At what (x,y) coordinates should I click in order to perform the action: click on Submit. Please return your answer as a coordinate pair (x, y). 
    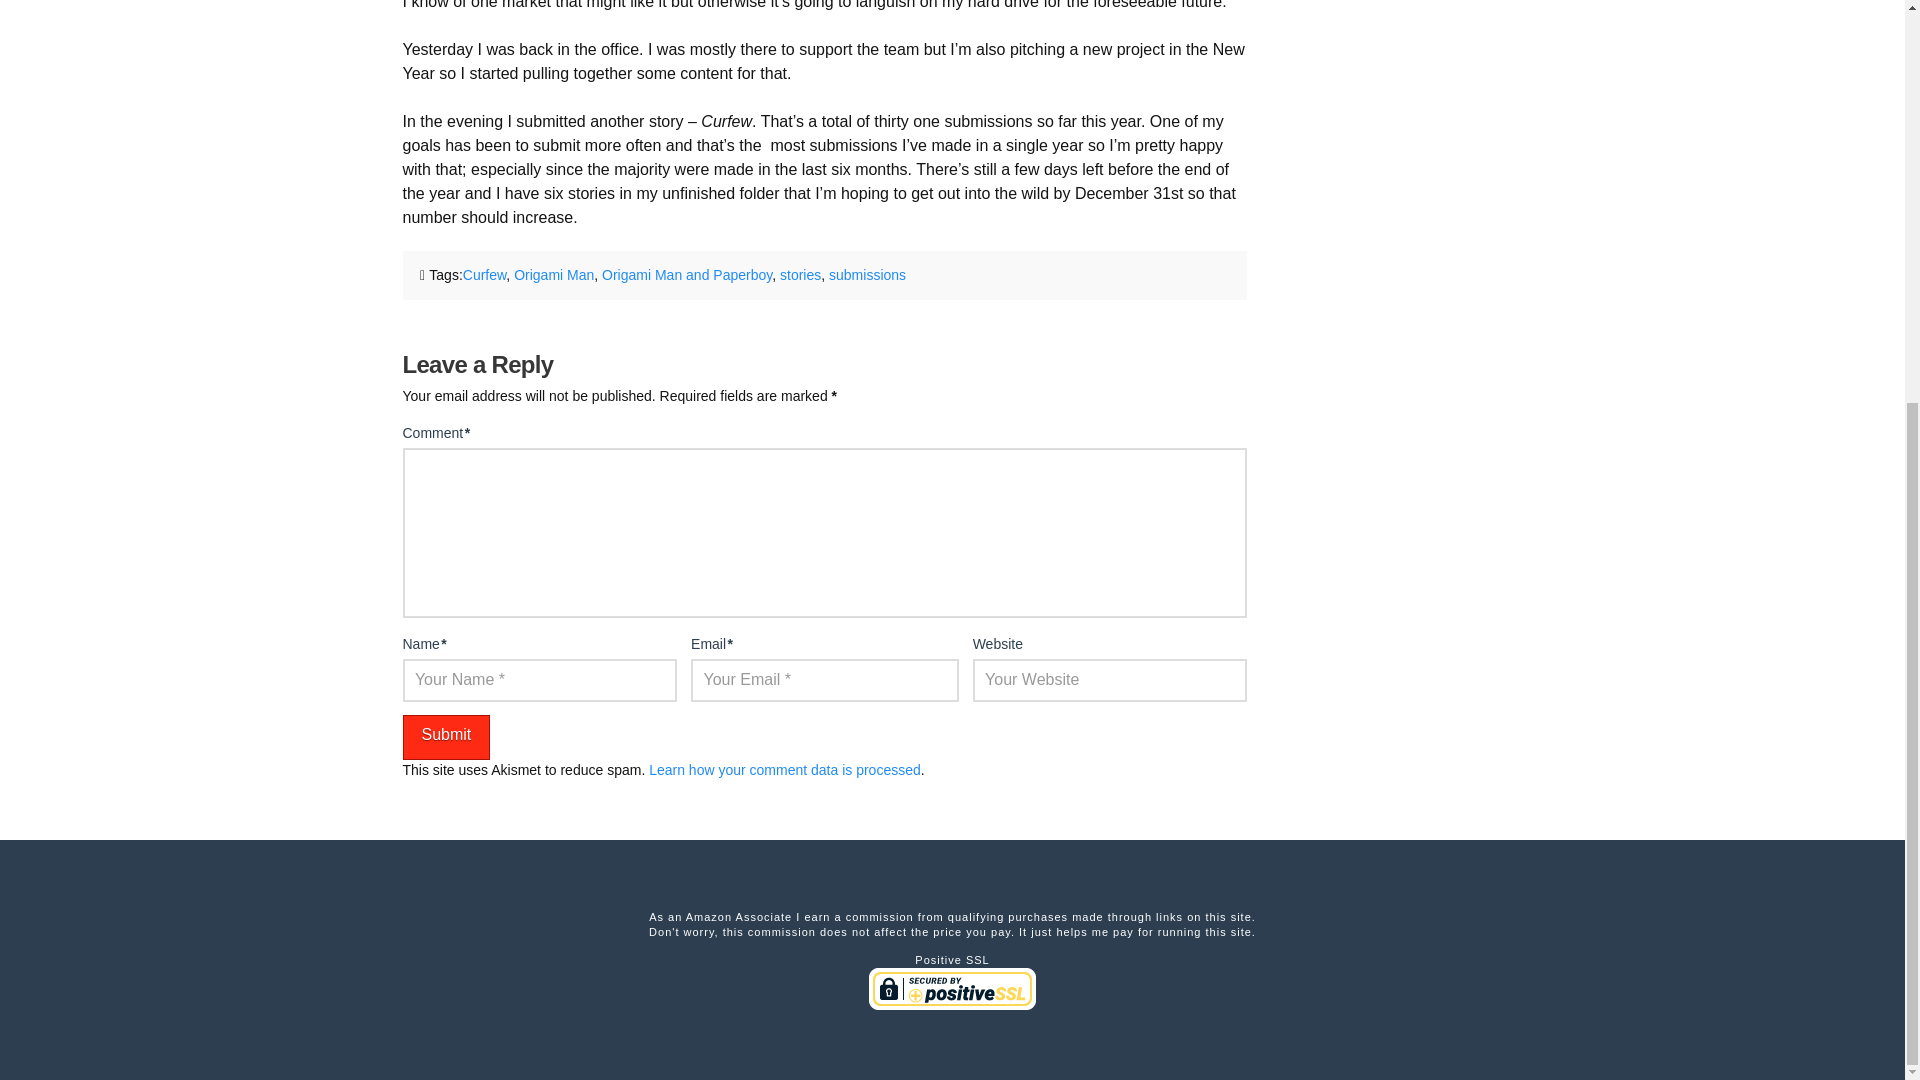
    Looking at the image, I should click on (445, 737).